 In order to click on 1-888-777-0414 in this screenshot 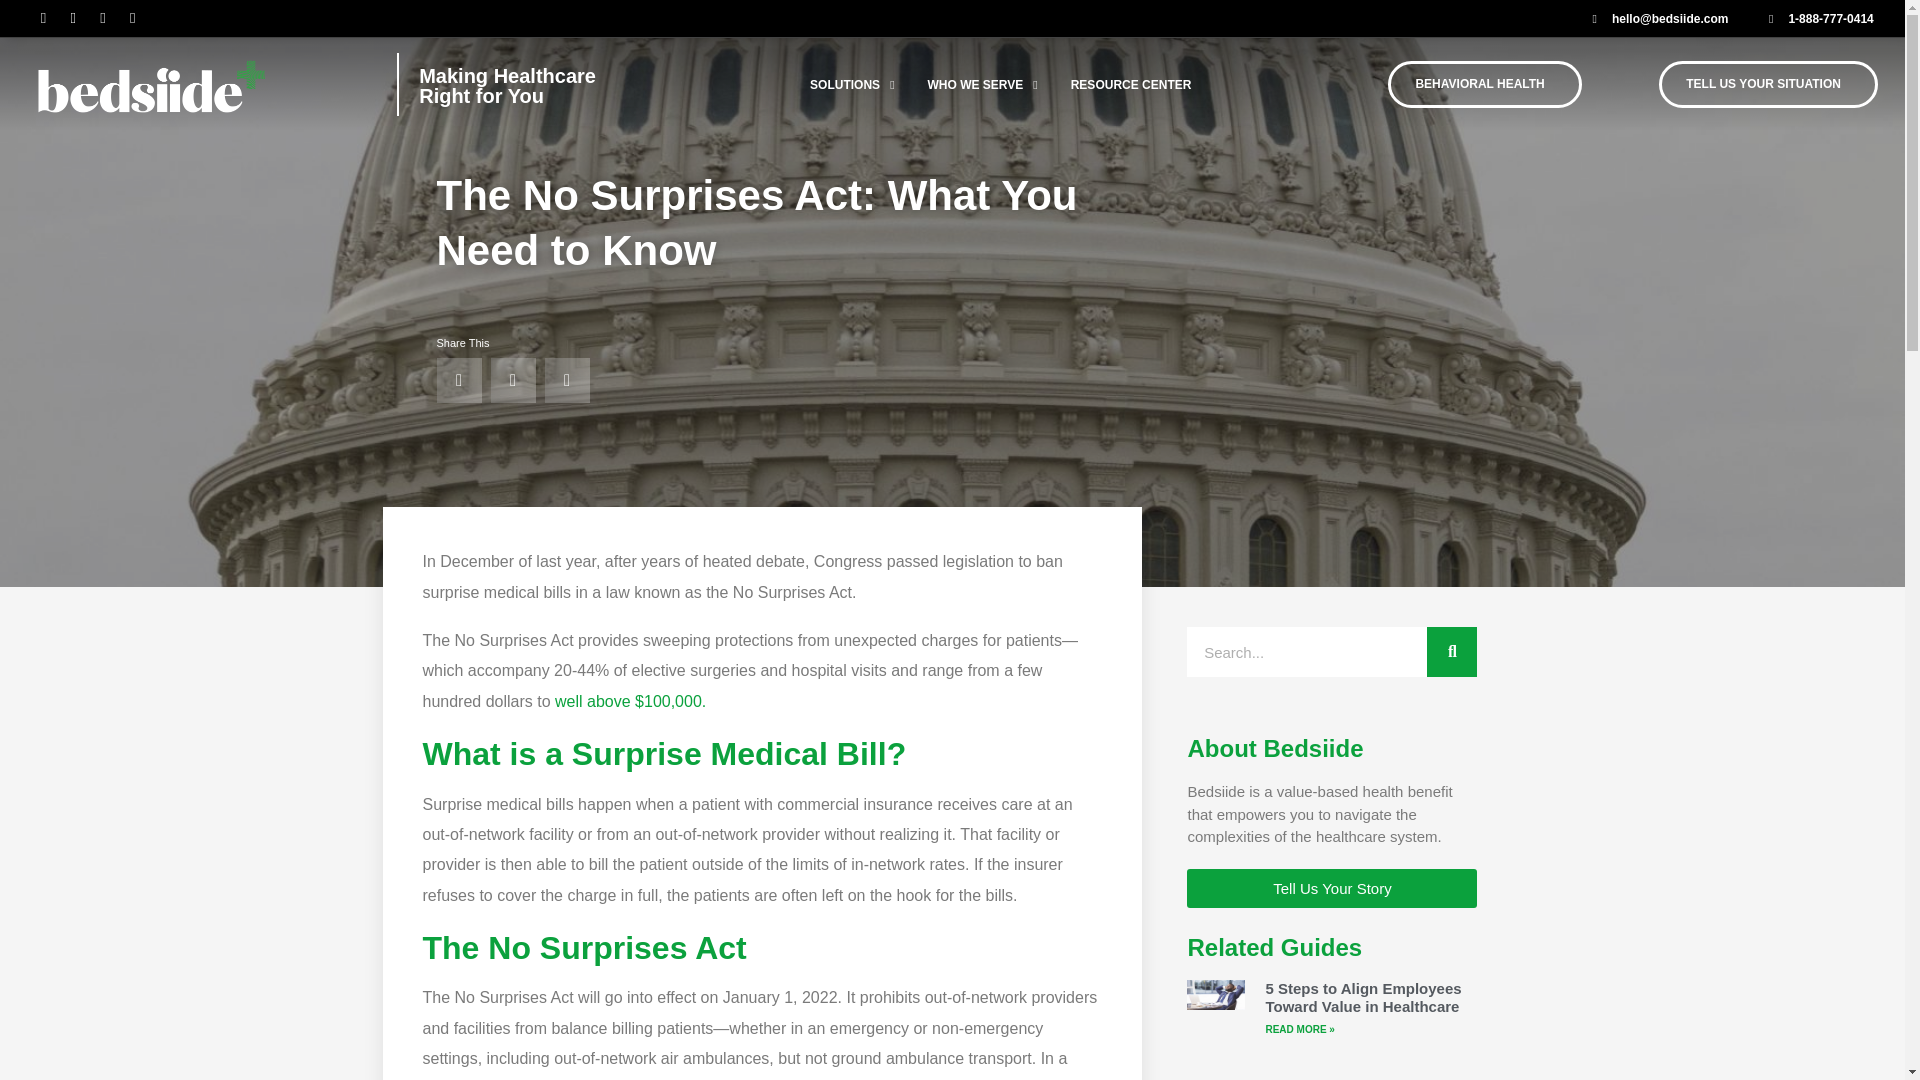, I will do `click(1816, 18)`.